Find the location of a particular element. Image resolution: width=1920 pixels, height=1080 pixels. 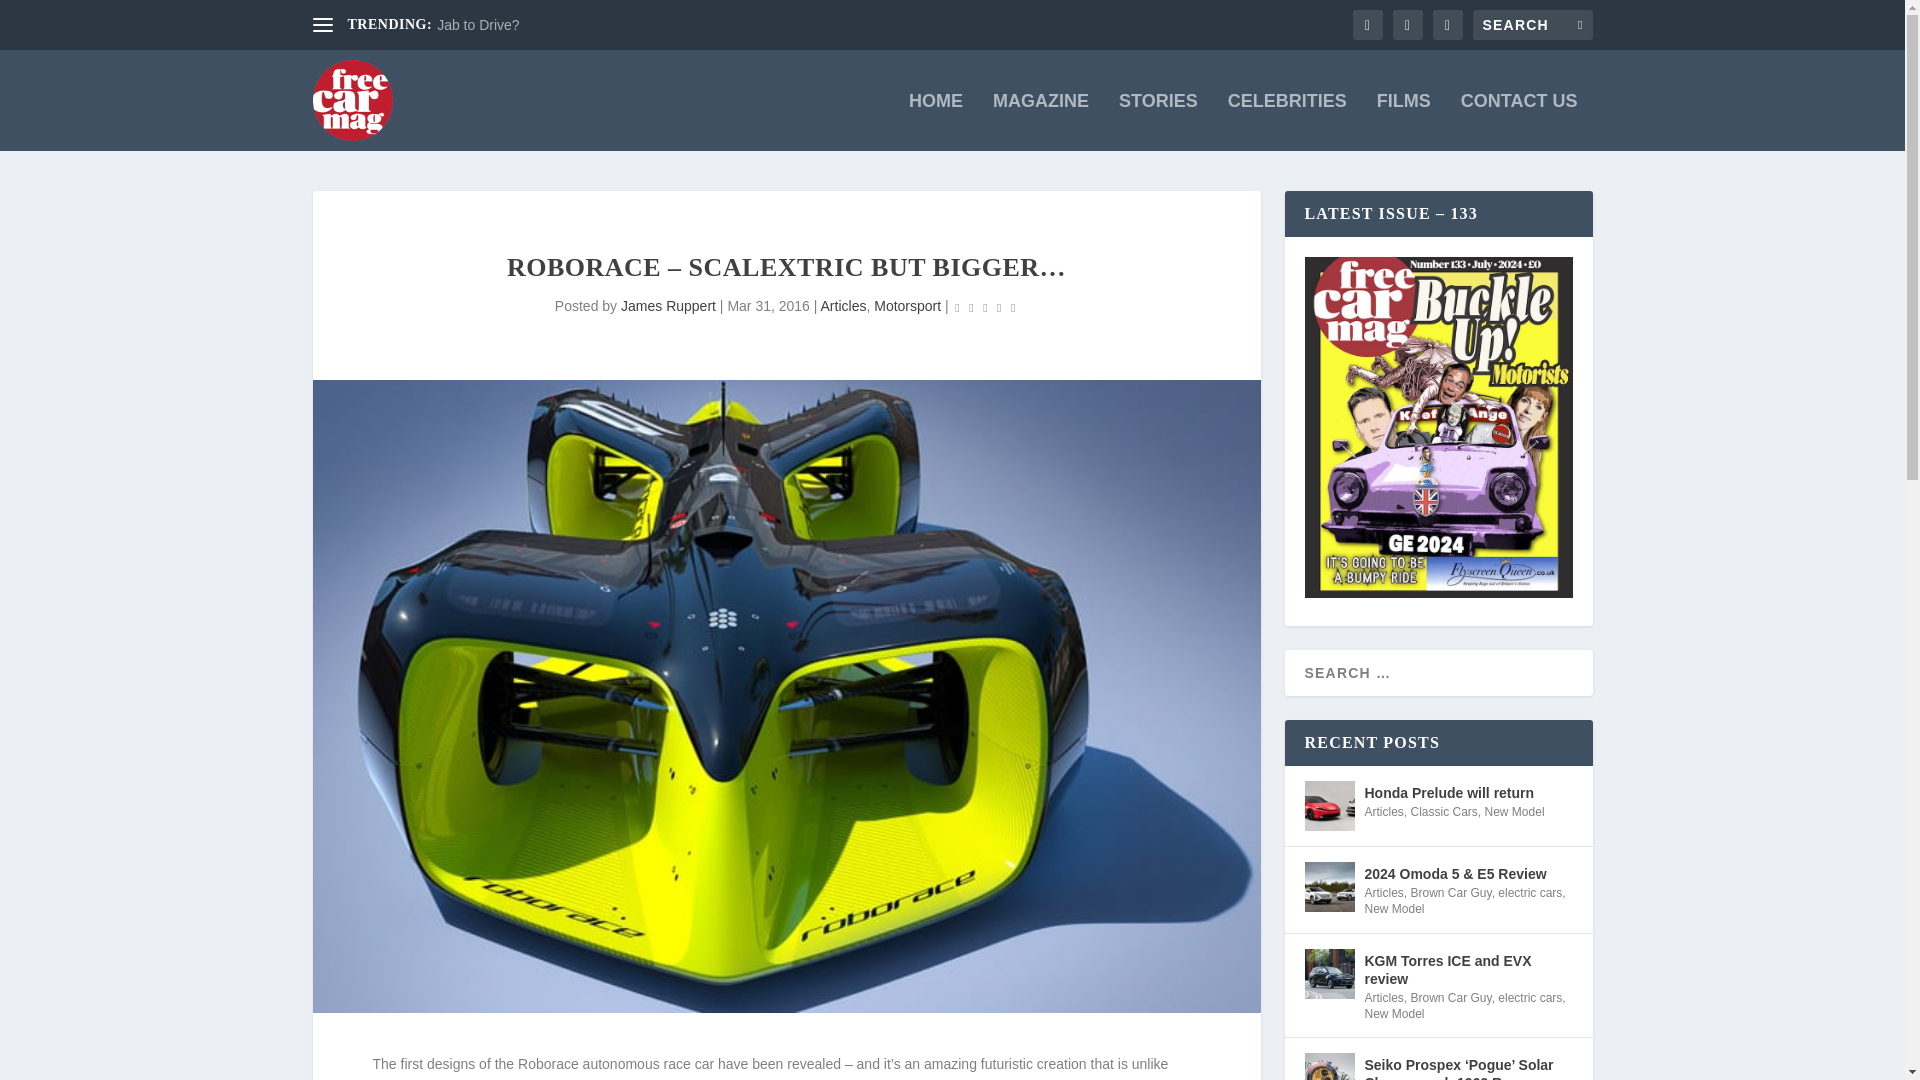

Posts by James Ruppert is located at coordinates (668, 306).